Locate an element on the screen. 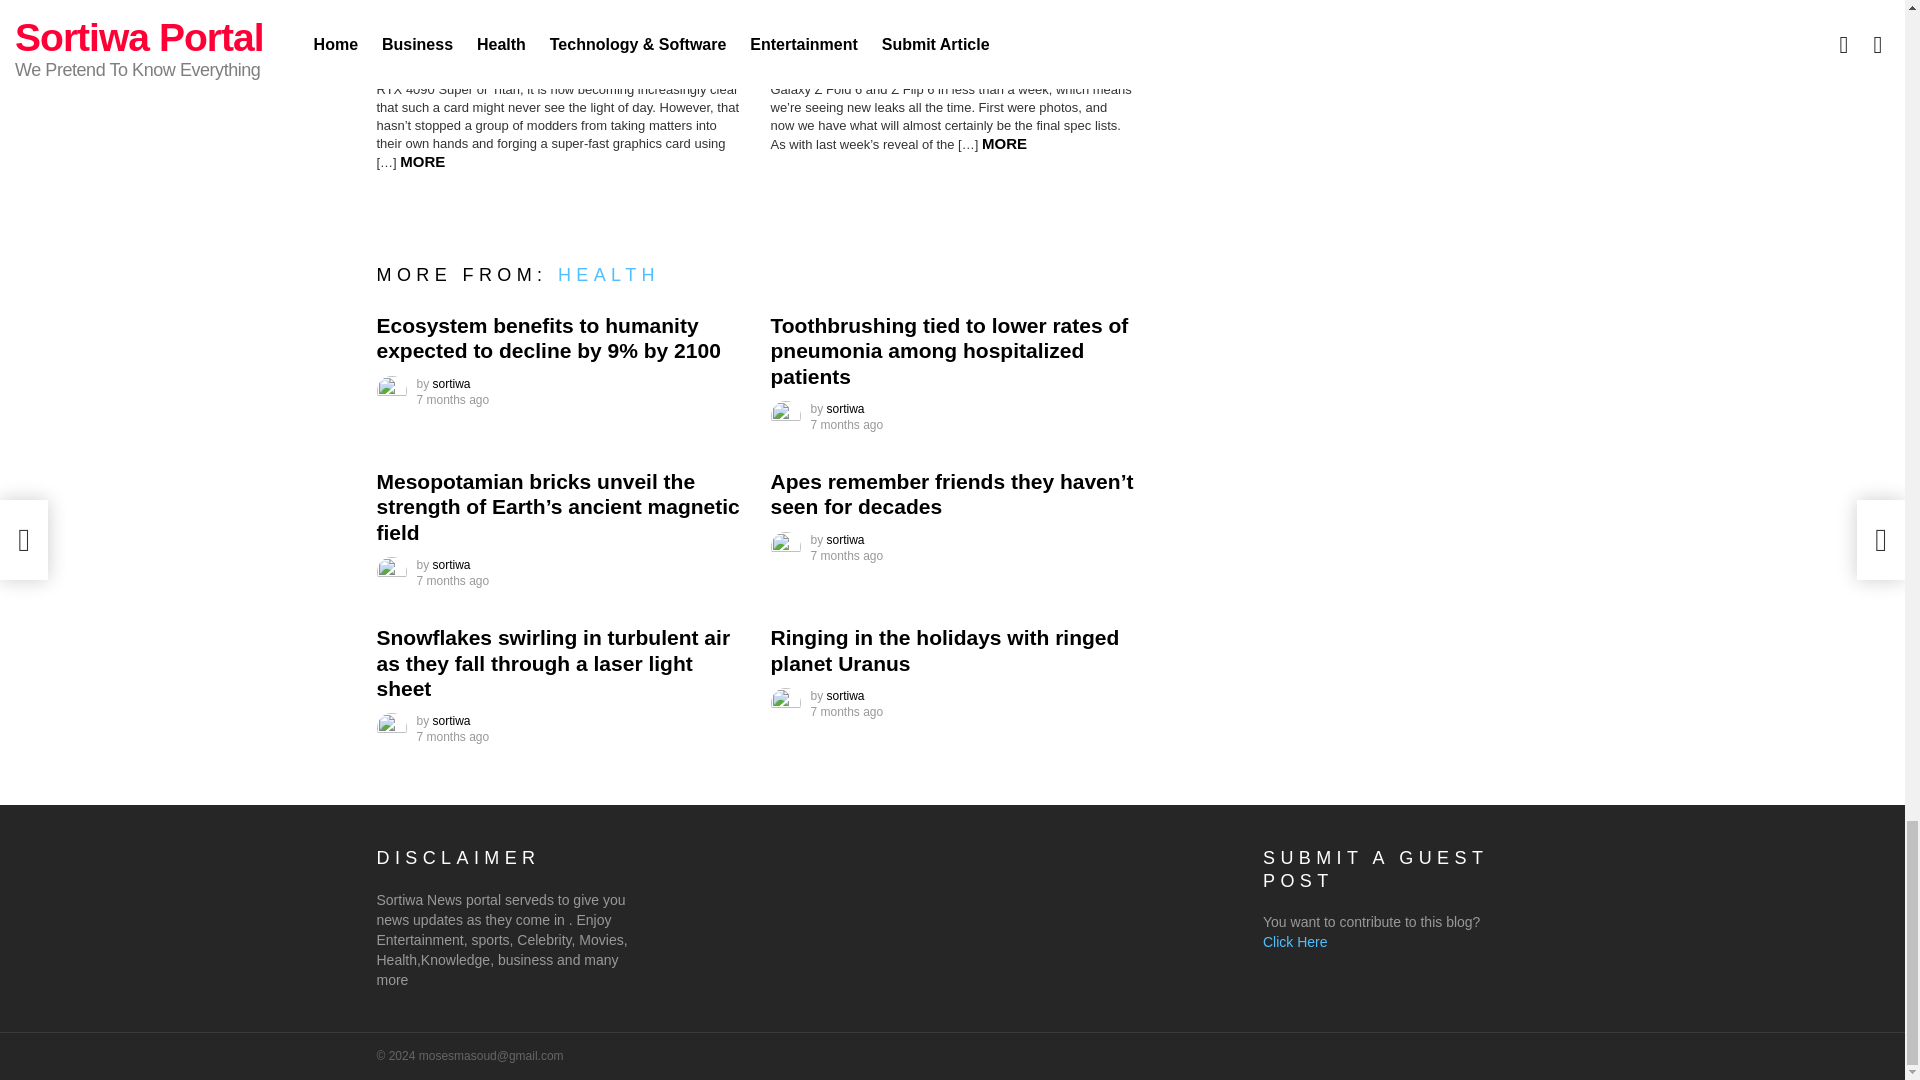  December 20, 2023, 2:52 am is located at coordinates (846, 712).